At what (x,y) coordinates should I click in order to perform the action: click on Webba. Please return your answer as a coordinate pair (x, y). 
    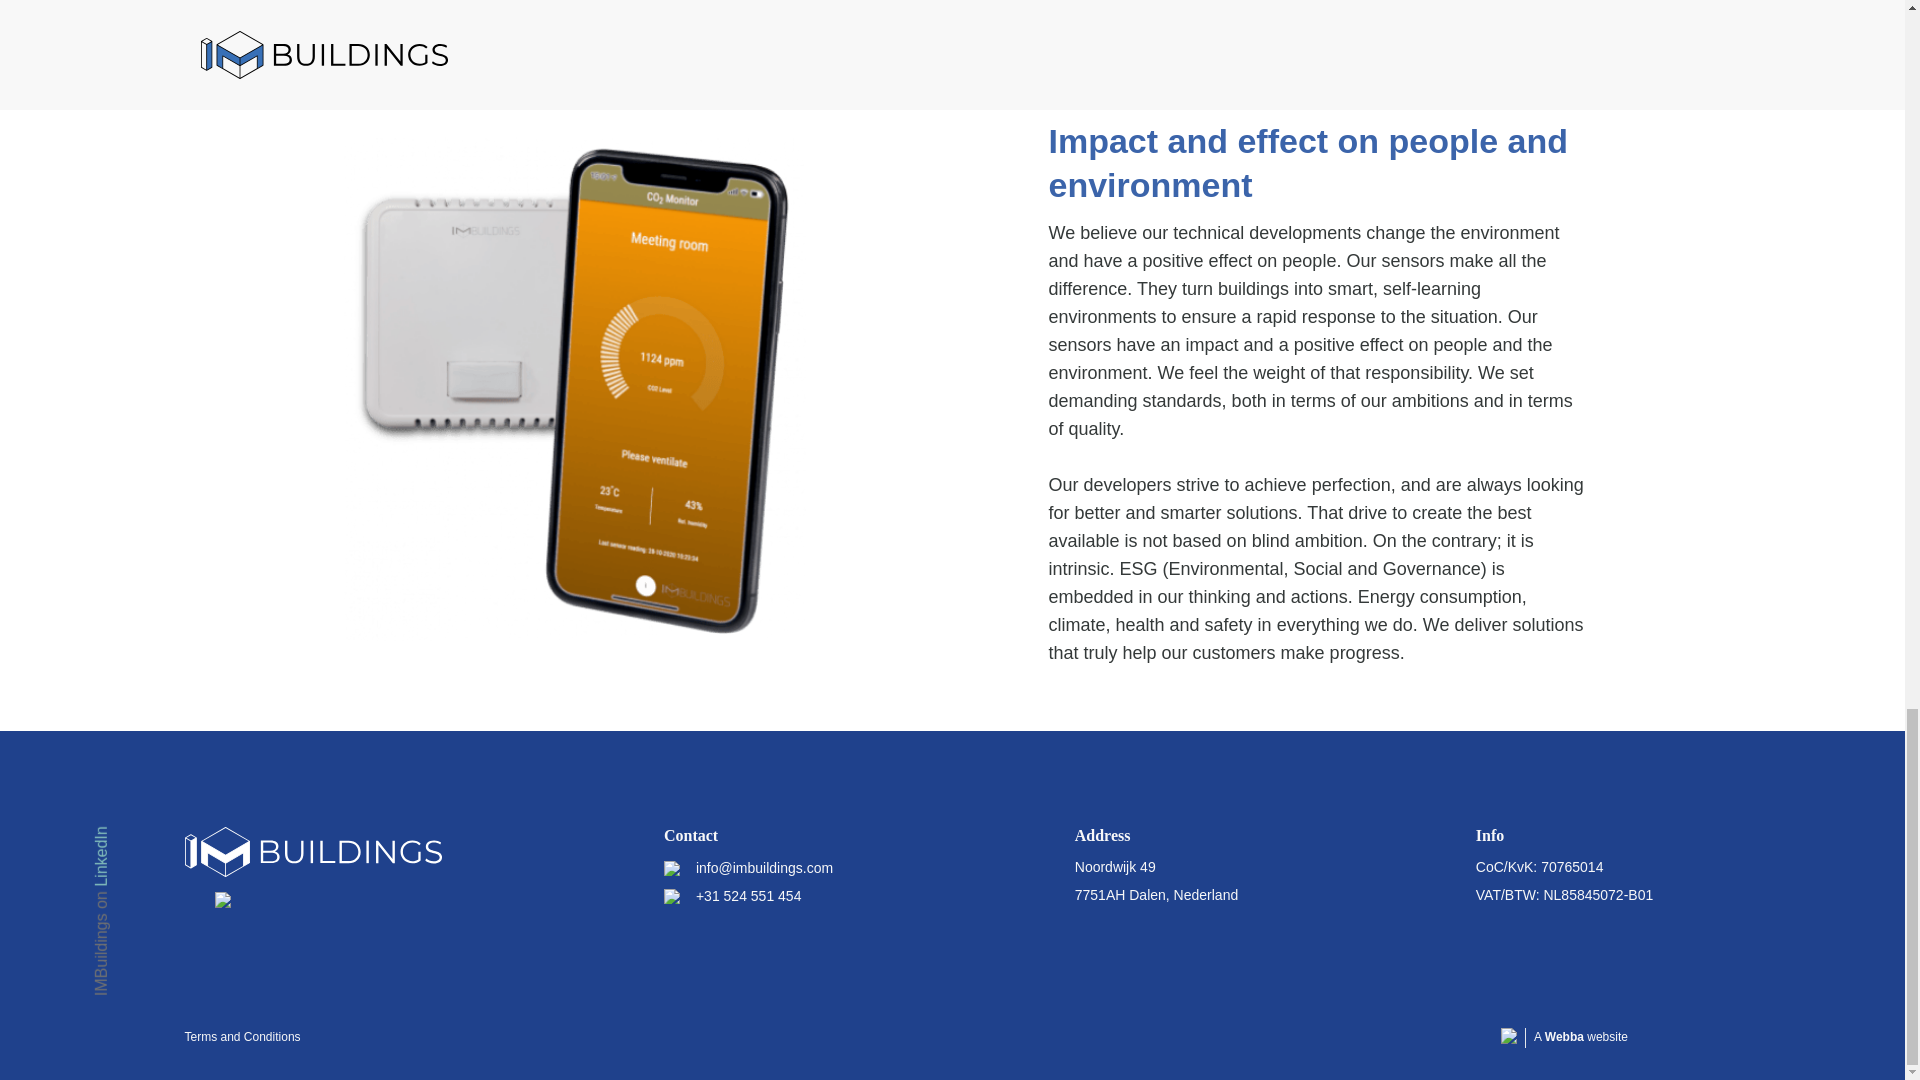
    Looking at the image, I should click on (1564, 1037).